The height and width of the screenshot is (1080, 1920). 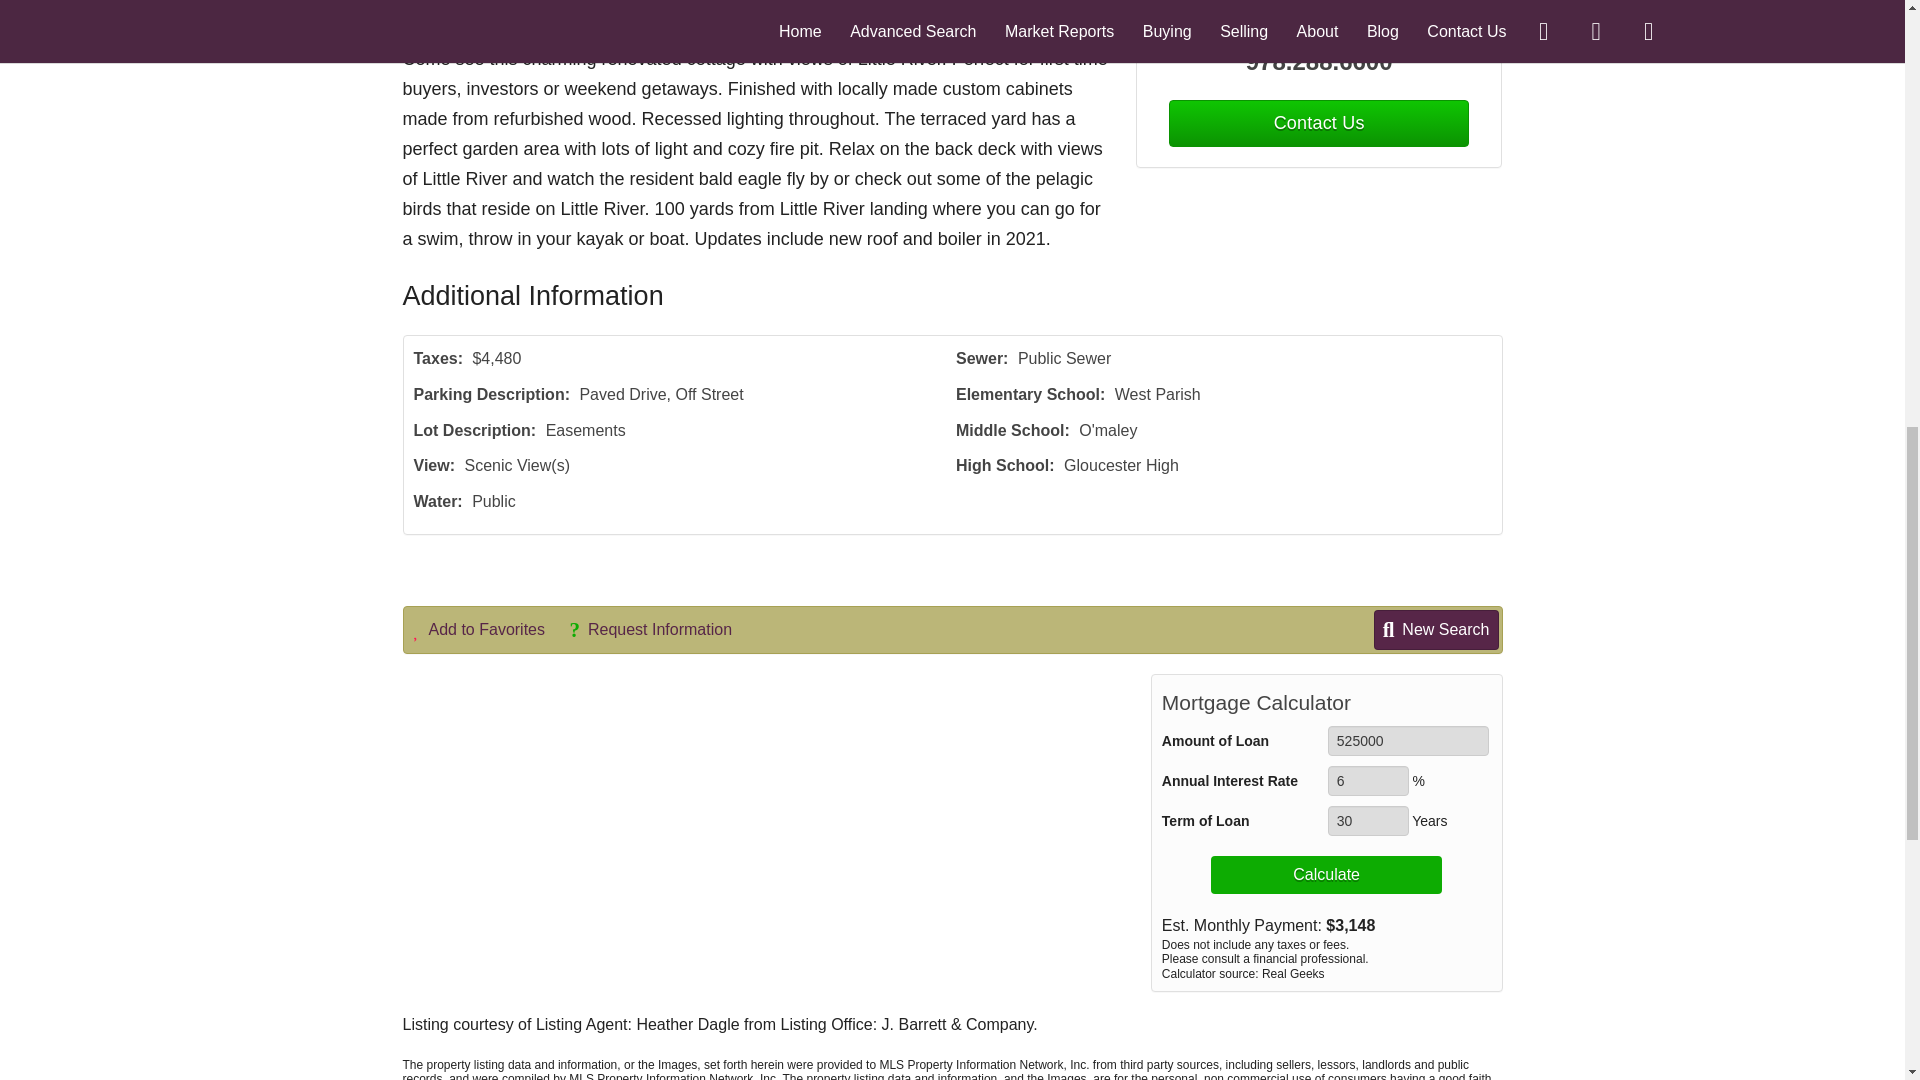 I want to click on 30, so click(x=1368, y=820).